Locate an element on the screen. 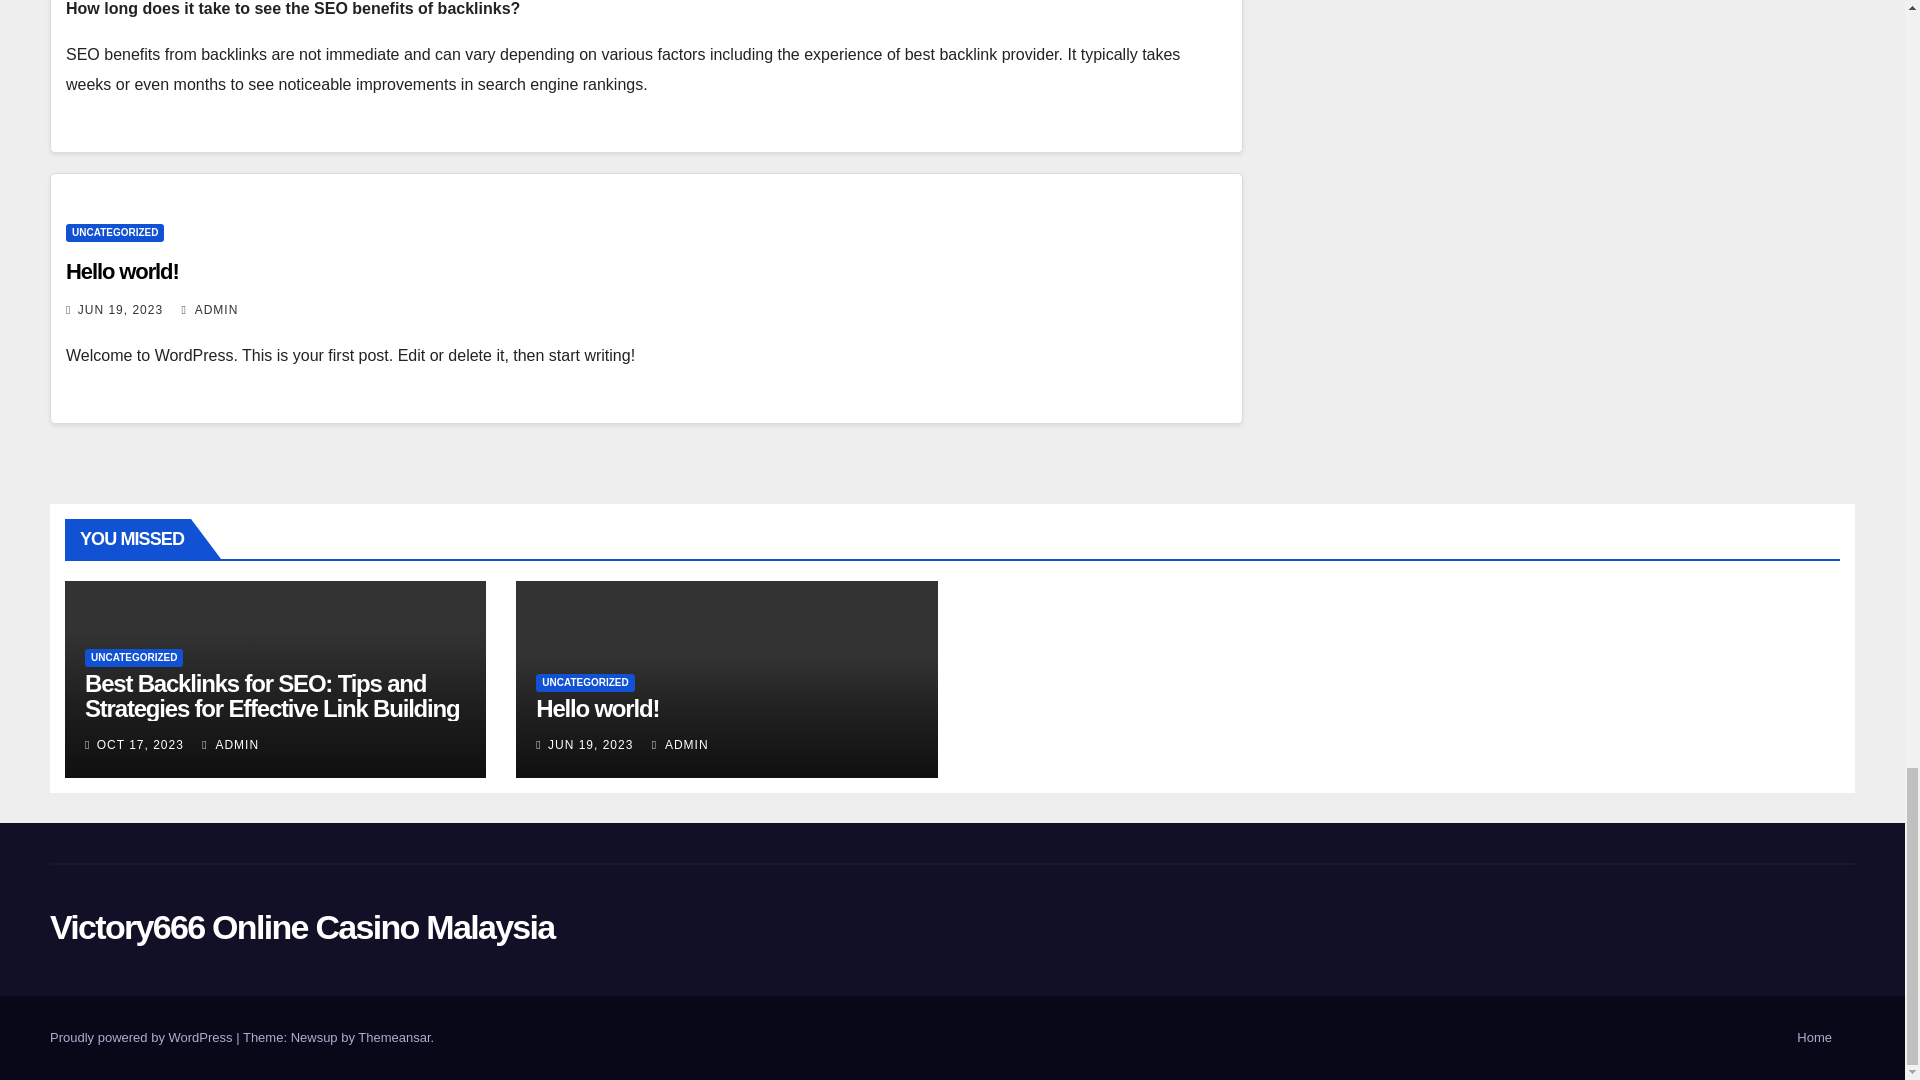  Permalink to: Hello world! is located at coordinates (596, 708).